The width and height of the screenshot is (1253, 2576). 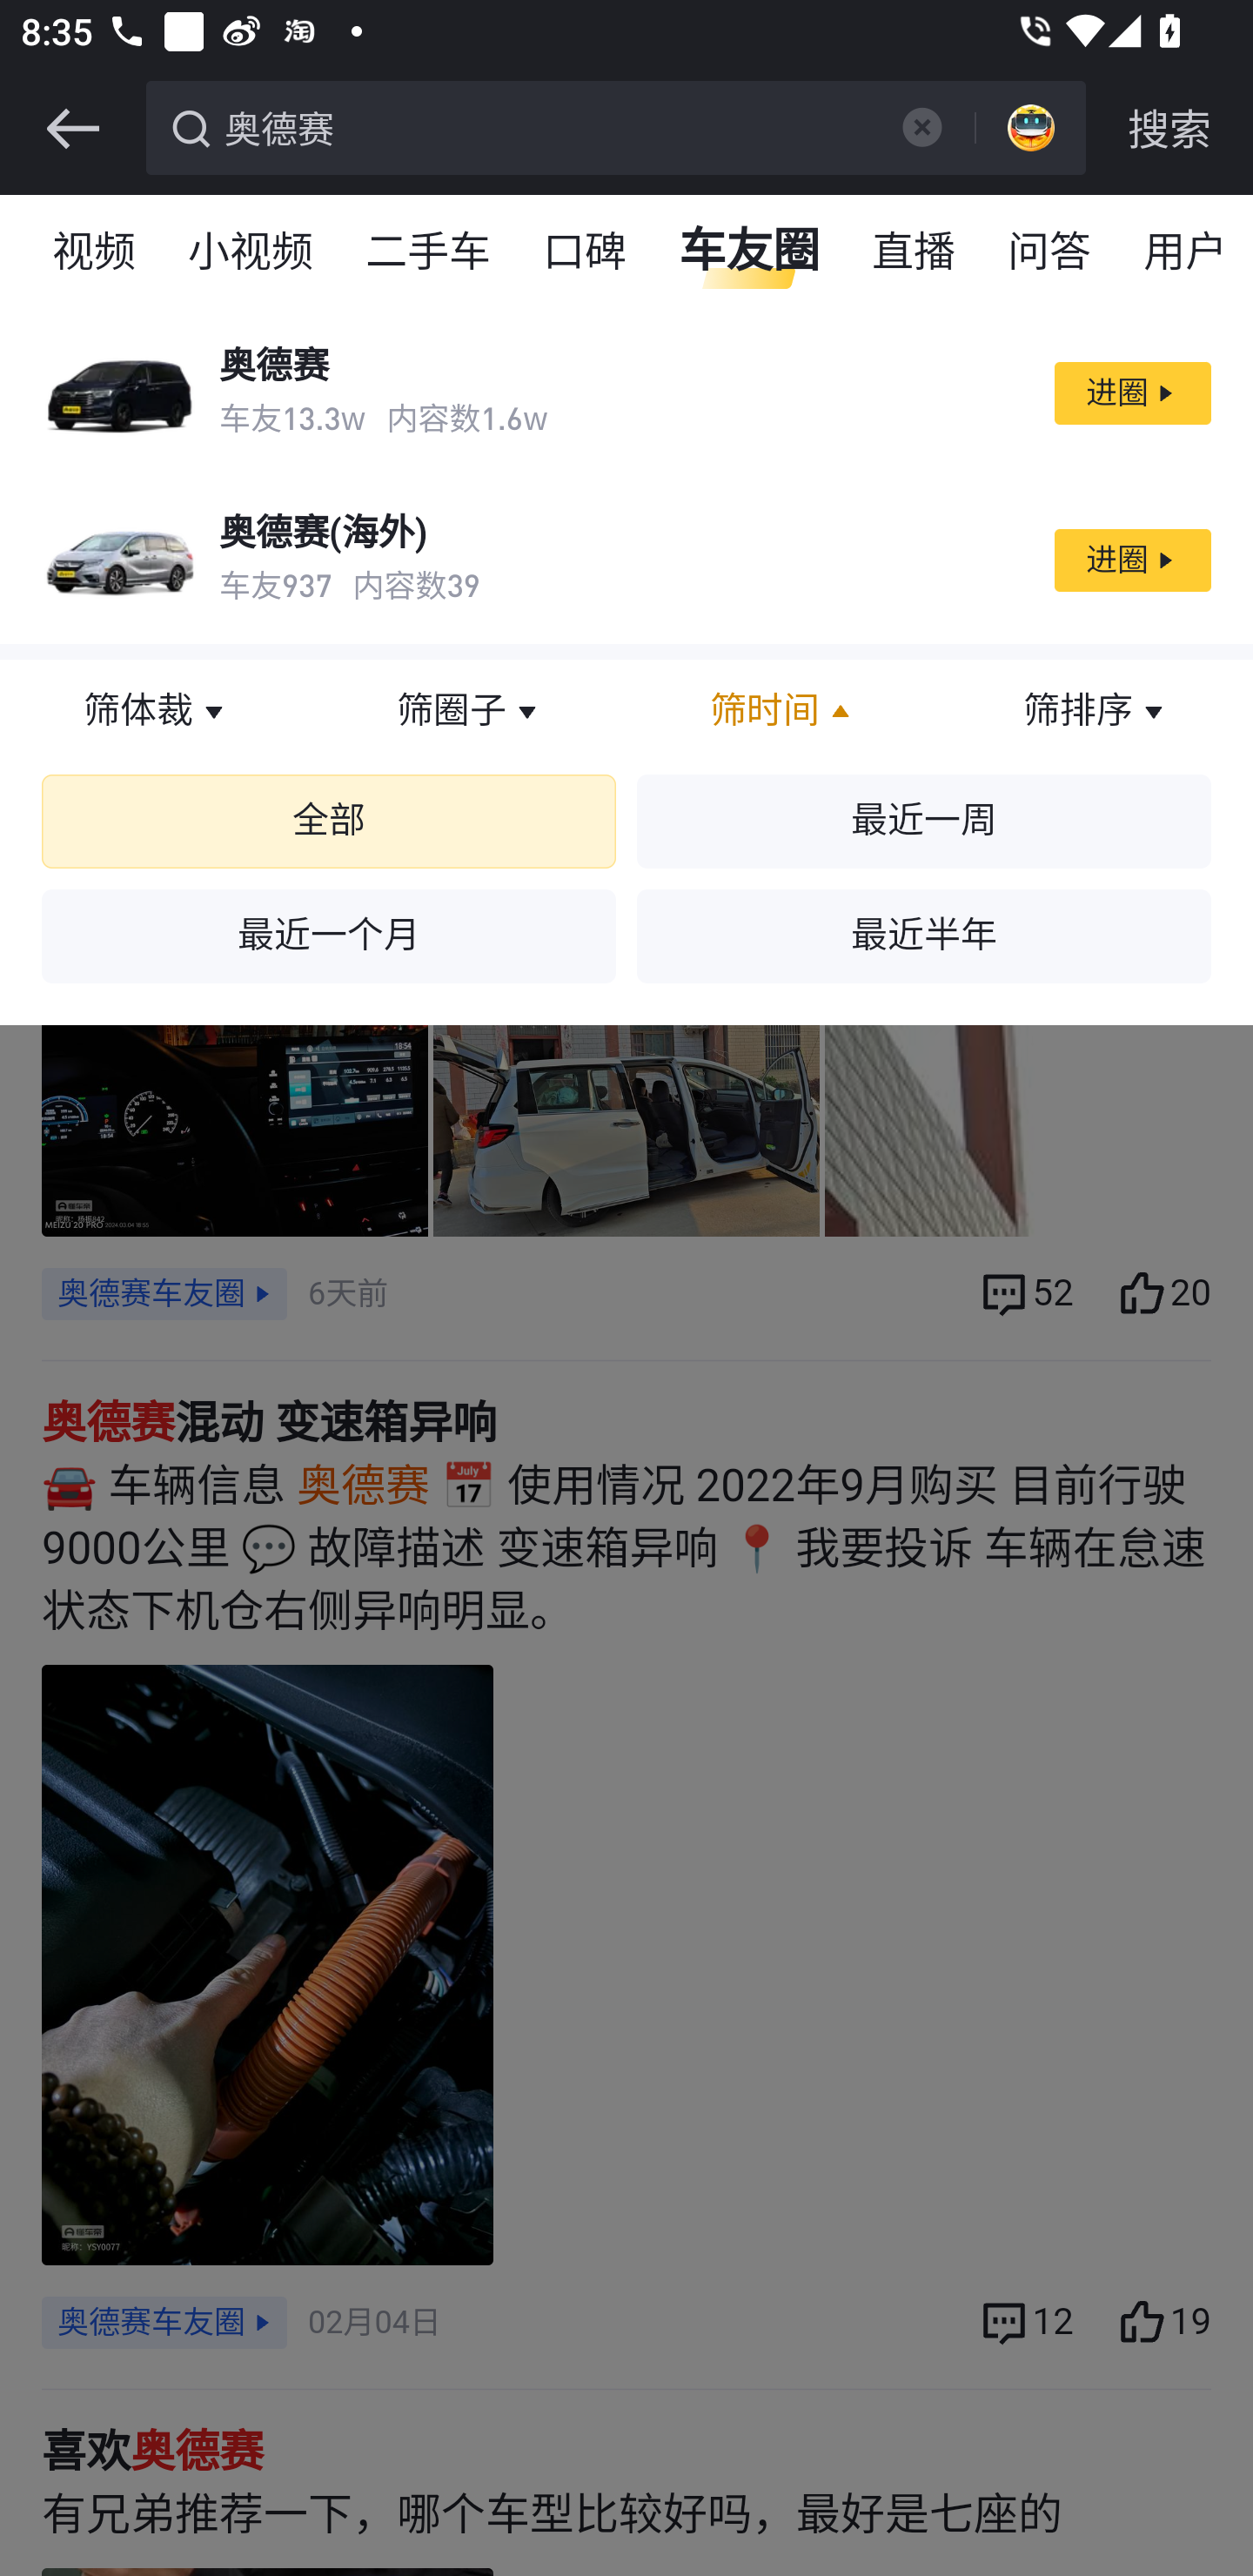 What do you see at coordinates (783, 712) in the screenshot?
I see `筛时间` at bounding box center [783, 712].